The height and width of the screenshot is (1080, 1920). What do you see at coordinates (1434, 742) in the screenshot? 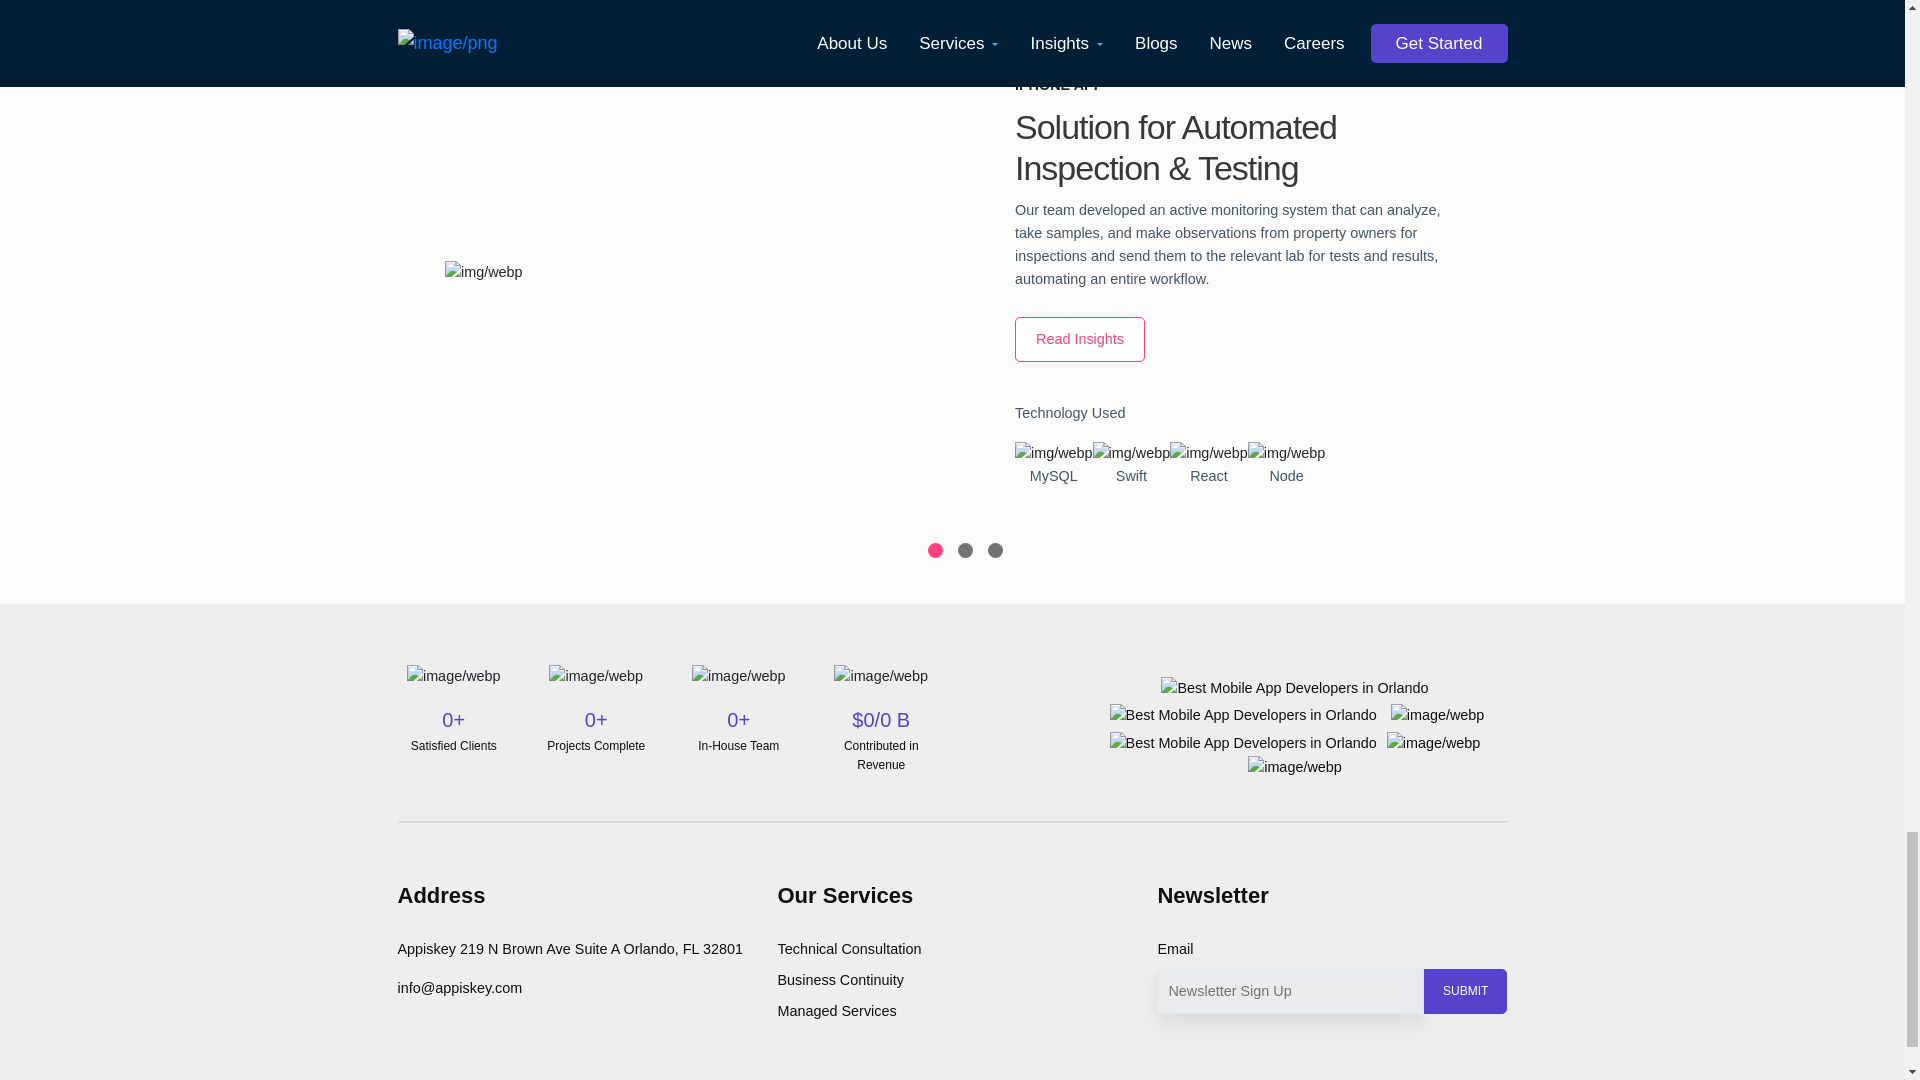
I see `Good Firms` at bounding box center [1434, 742].